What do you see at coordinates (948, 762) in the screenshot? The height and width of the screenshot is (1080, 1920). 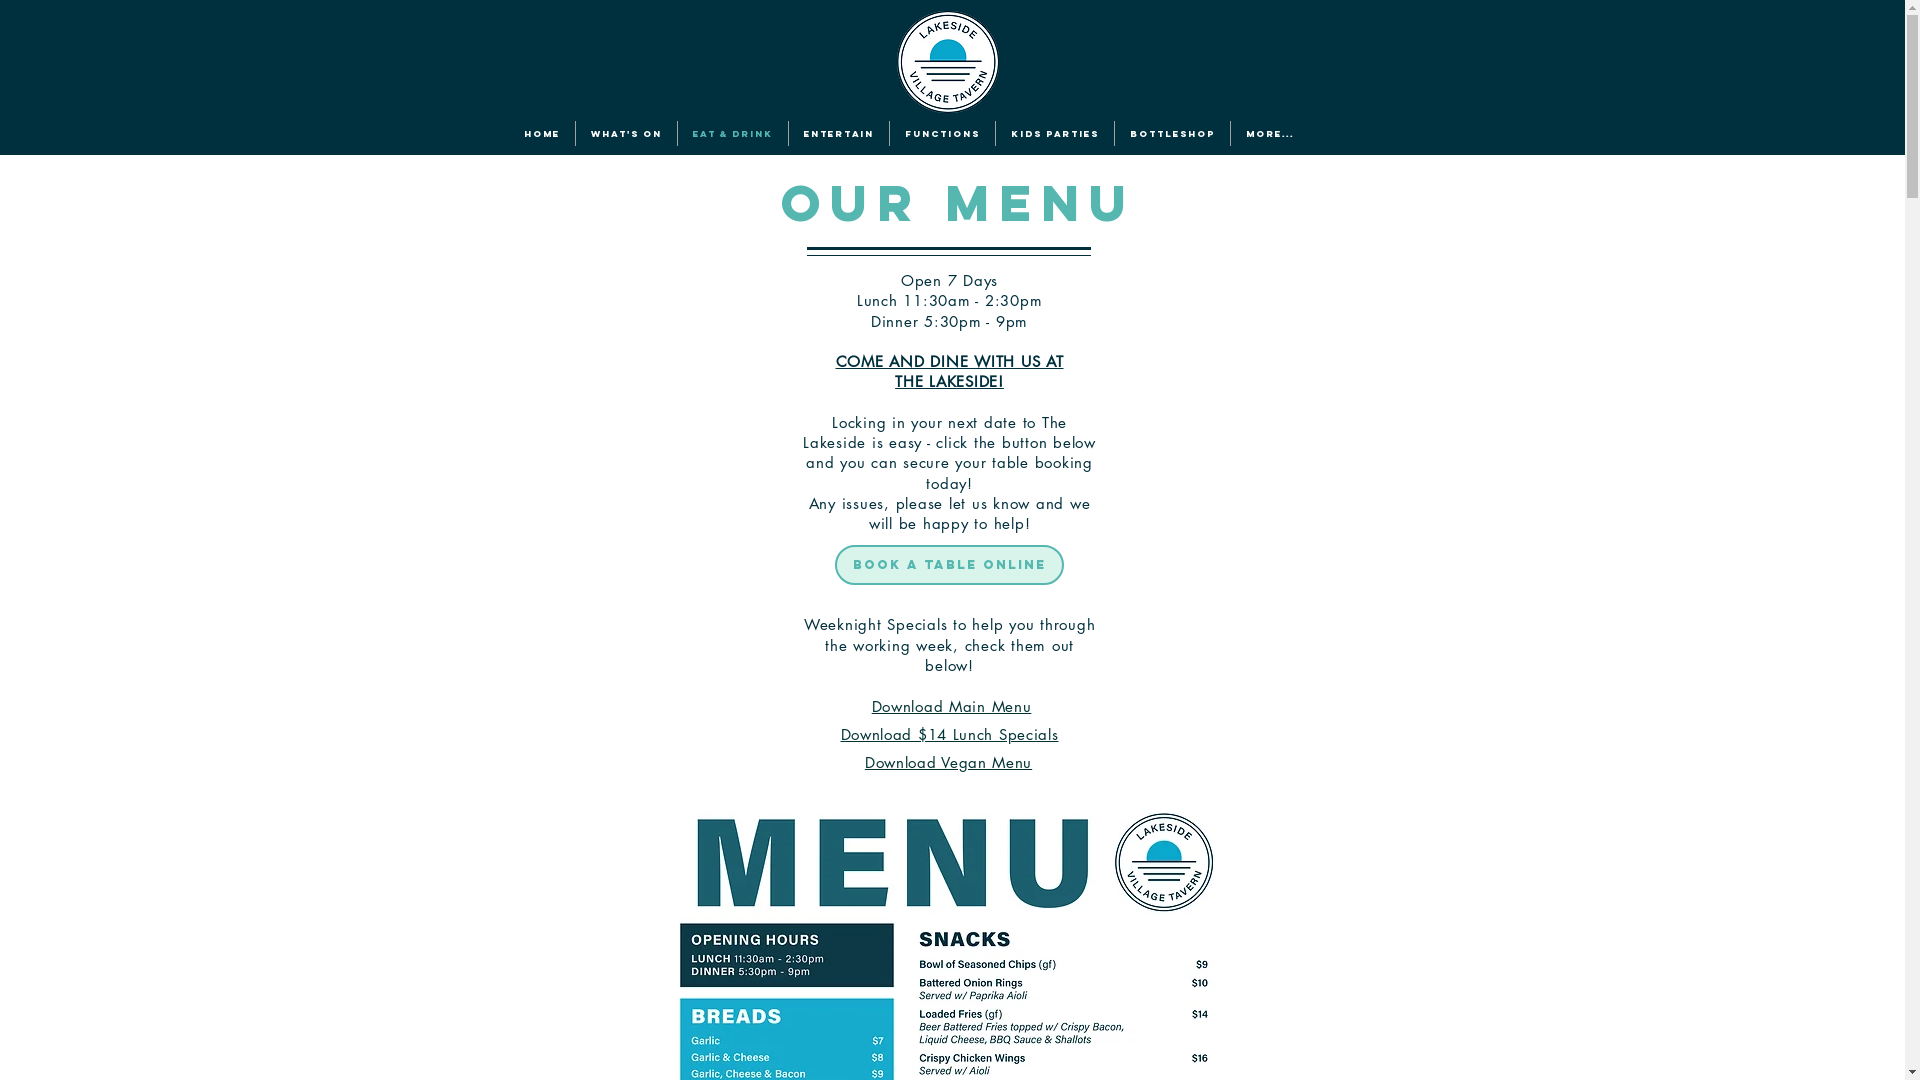 I see `Download Vegan Menu` at bounding box center [948, 762].